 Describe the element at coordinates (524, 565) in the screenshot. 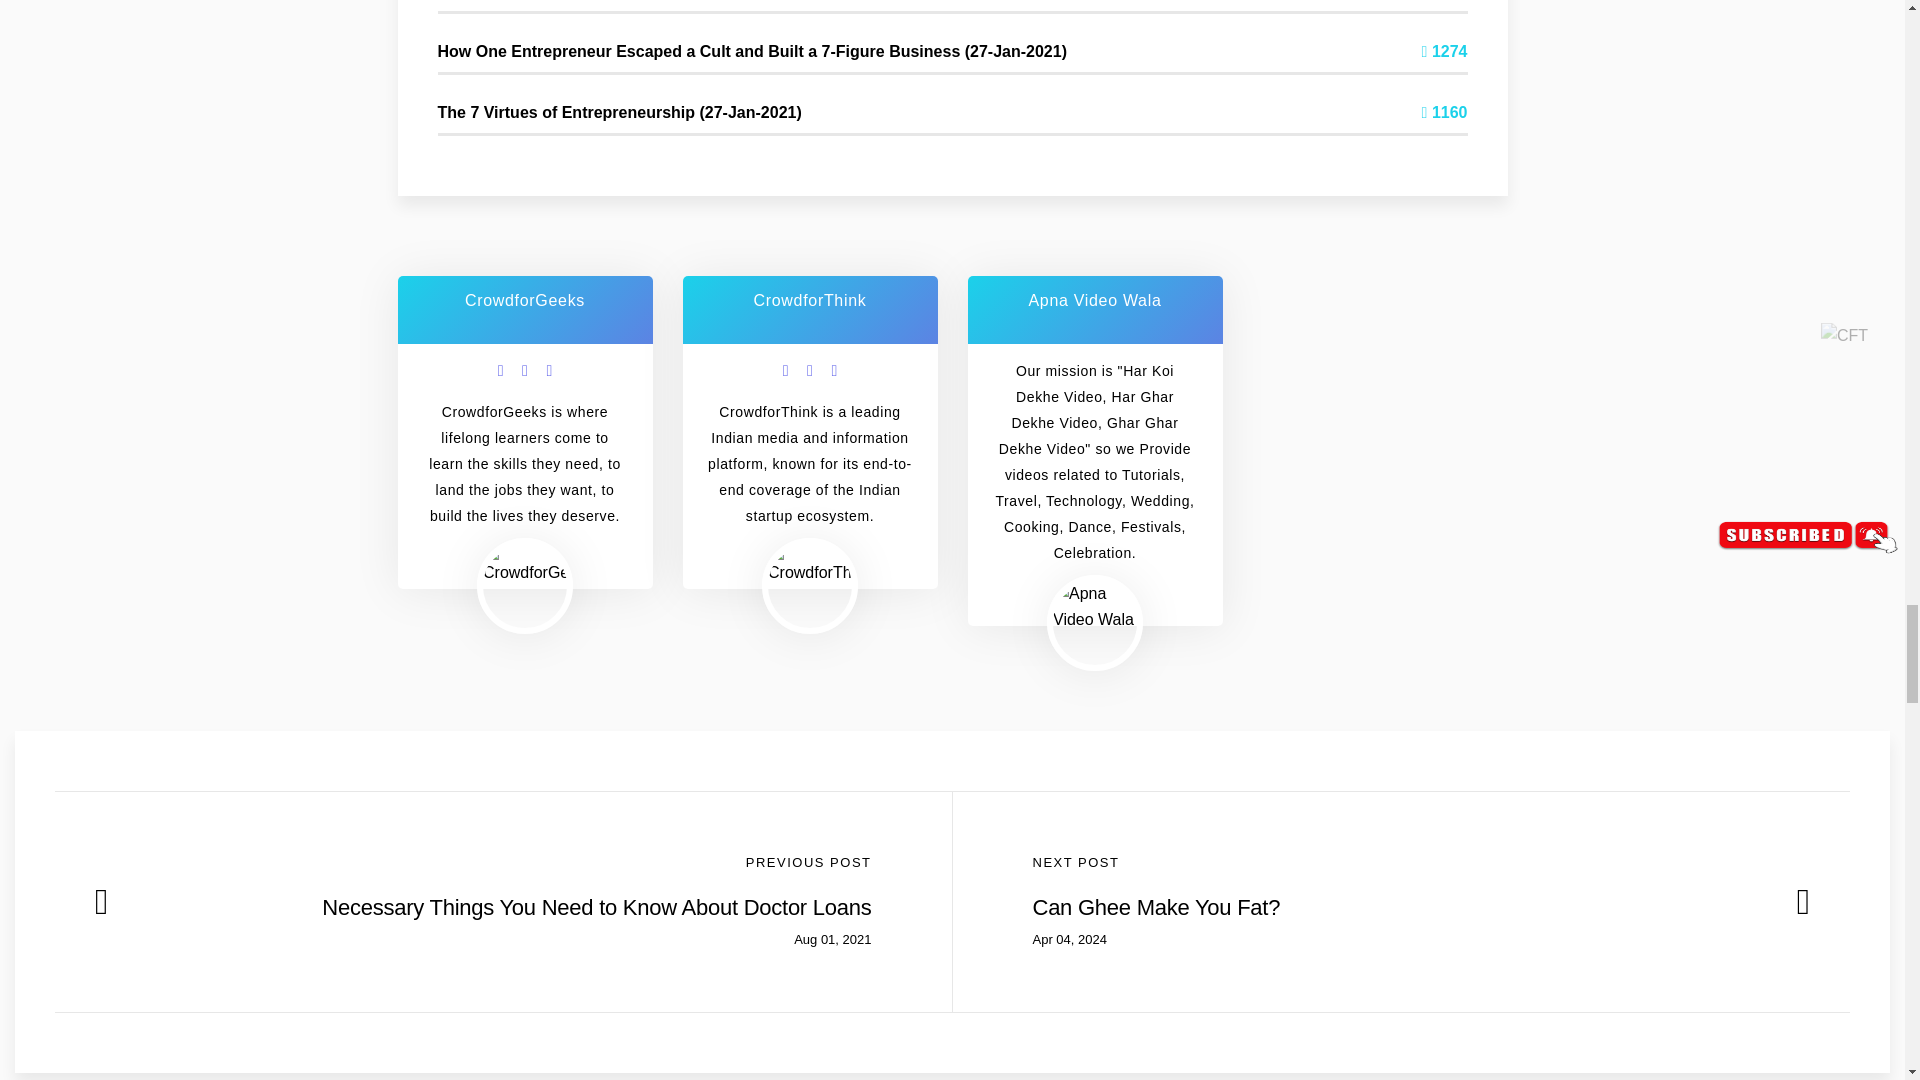

I see `CrowdforGeeks` at that location.